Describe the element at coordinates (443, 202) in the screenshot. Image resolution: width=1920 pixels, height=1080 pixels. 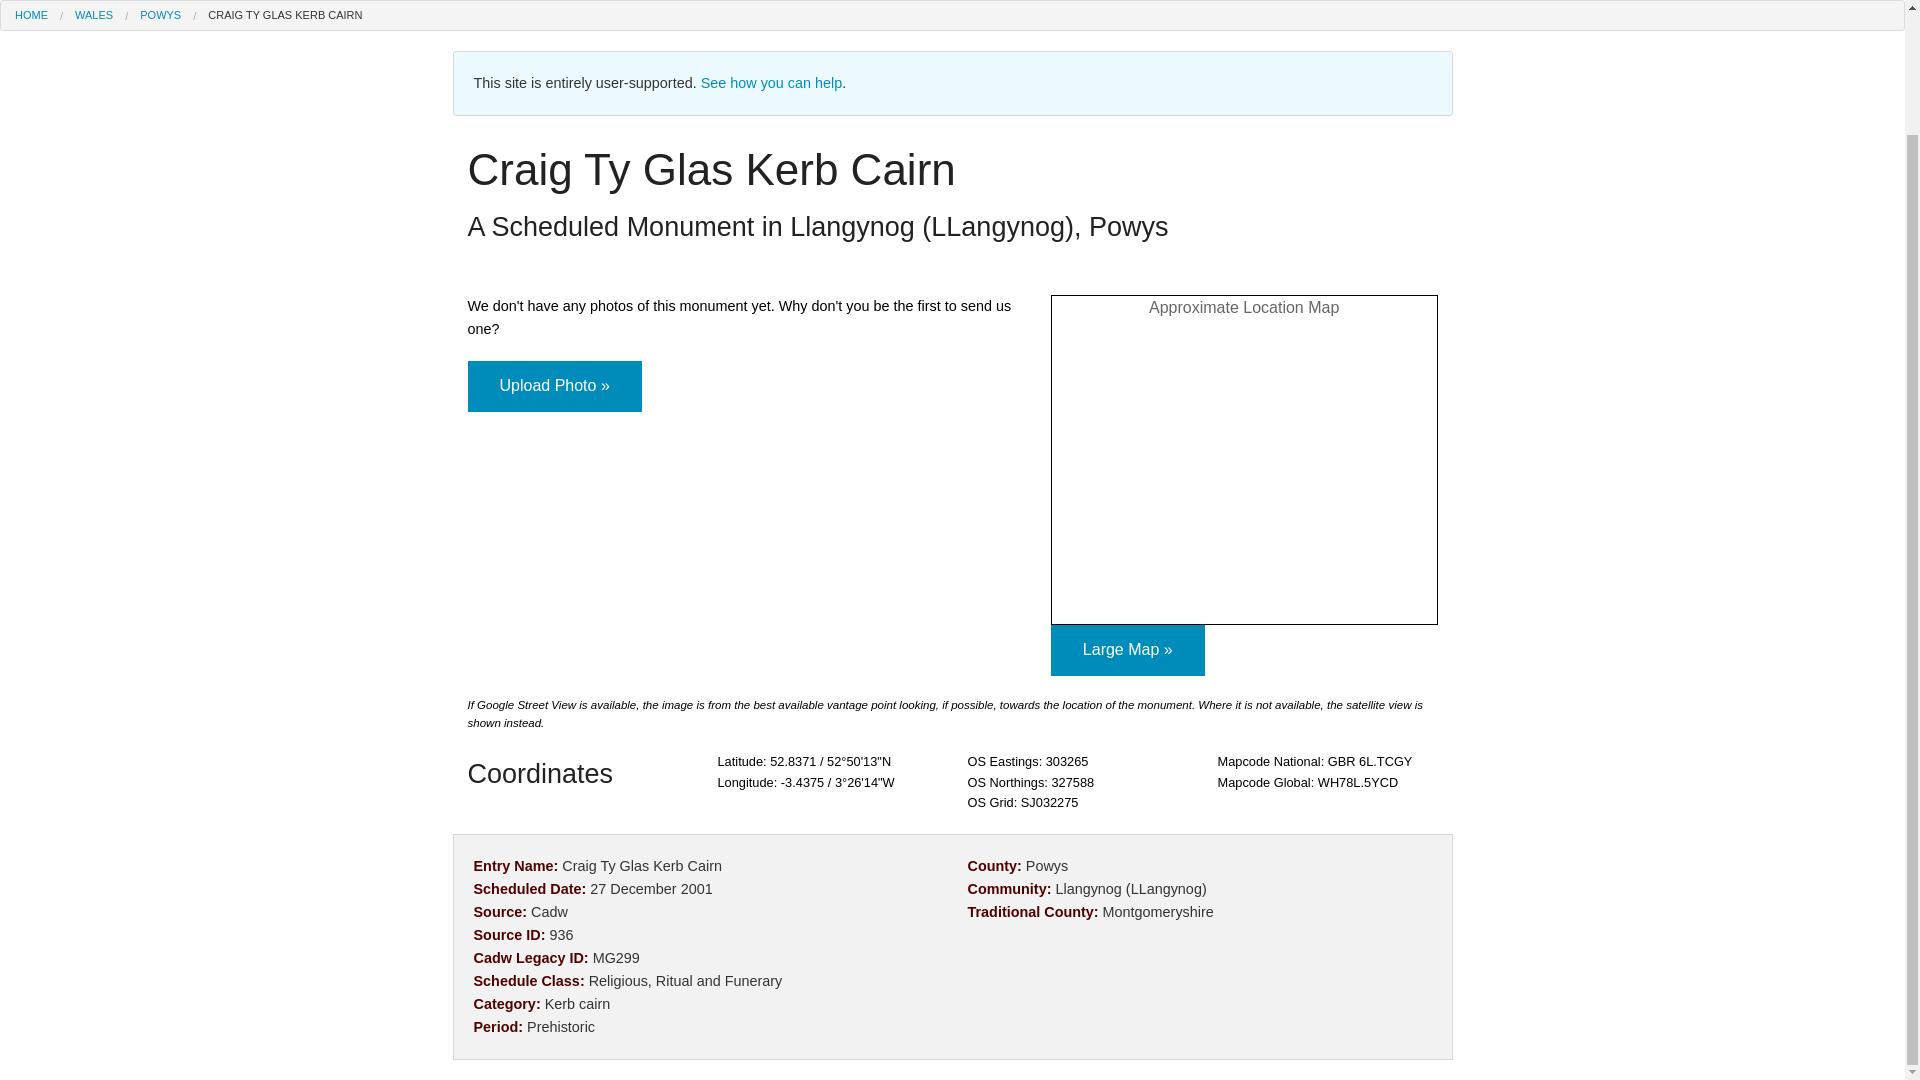
I see `Recently Scheduled Monuments` at that location.